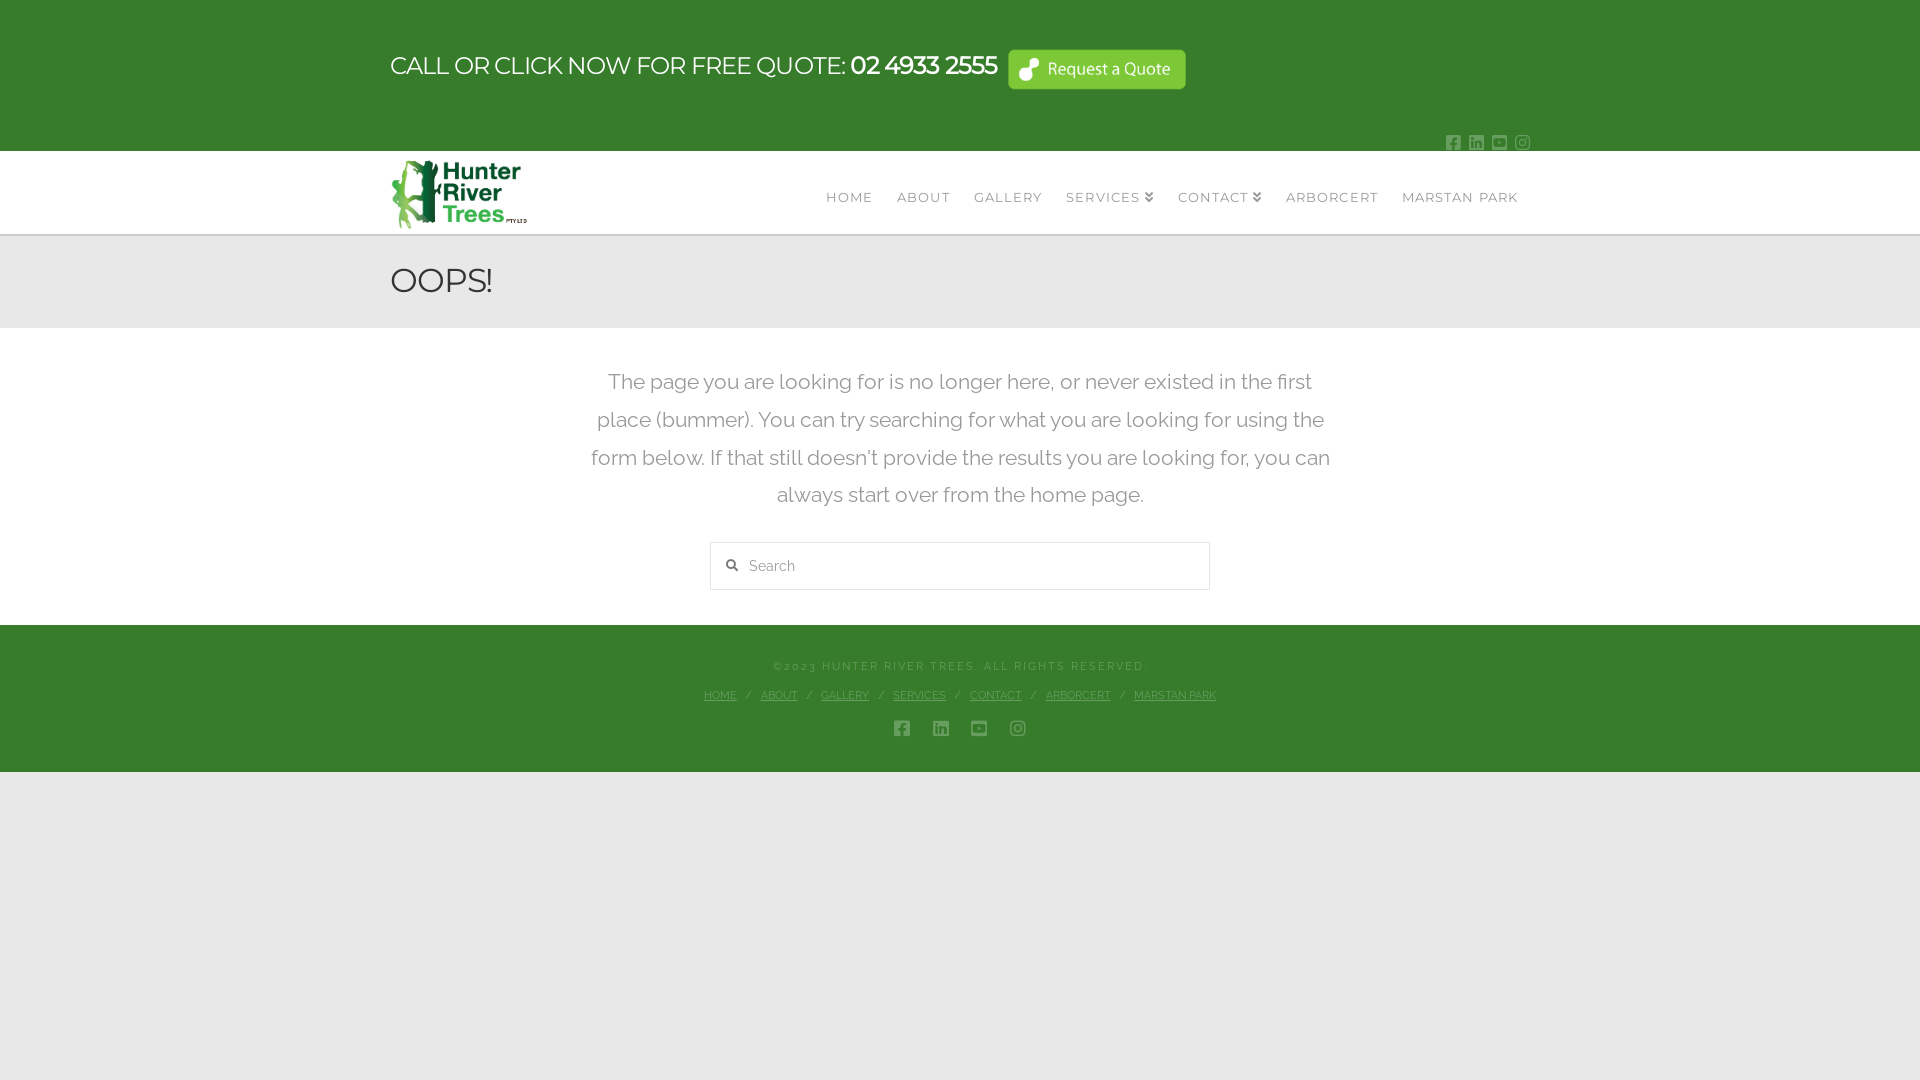  Describe the element at coordinates (923, 171) in the screenshot. I see `ABOUT` at that location.